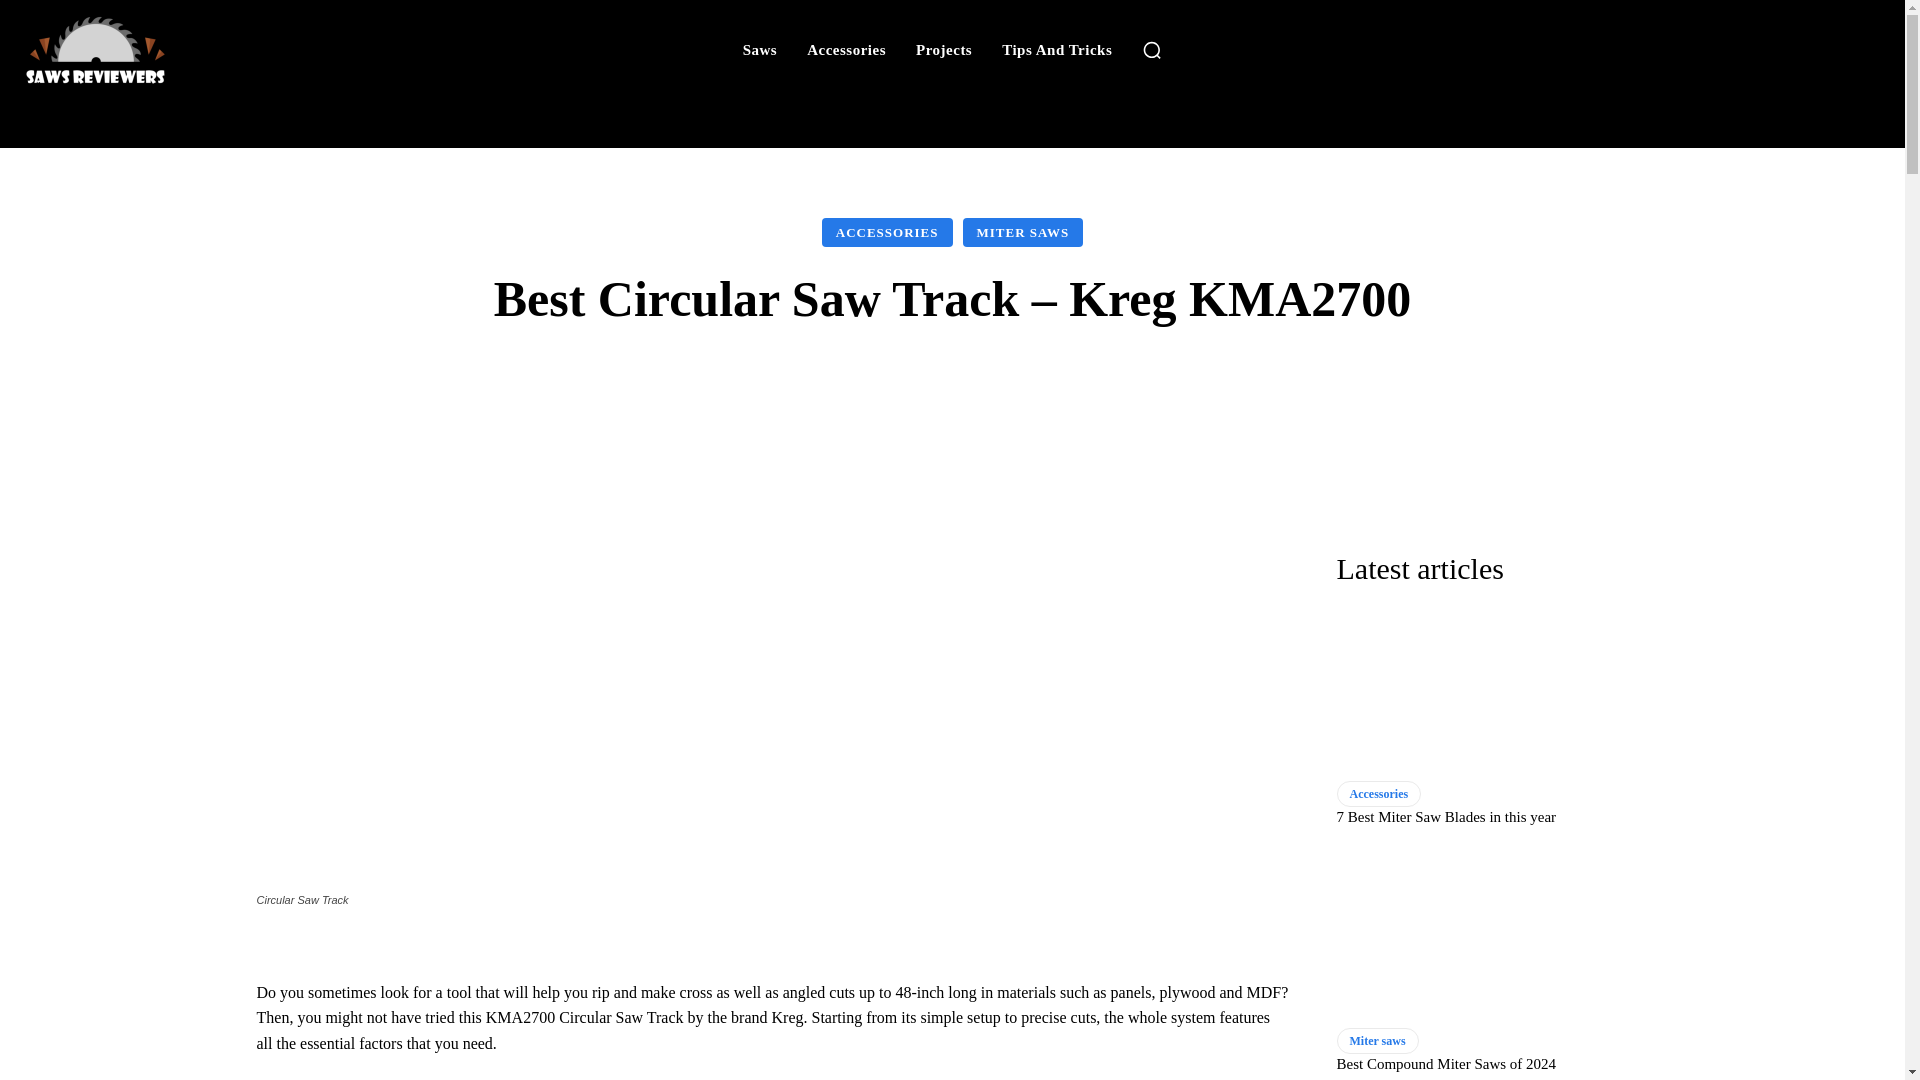 This screenshot has width=1920, height=1080. Describe the element at coordinates (944, 50) in the screenshot. I see `Projects` at that location.